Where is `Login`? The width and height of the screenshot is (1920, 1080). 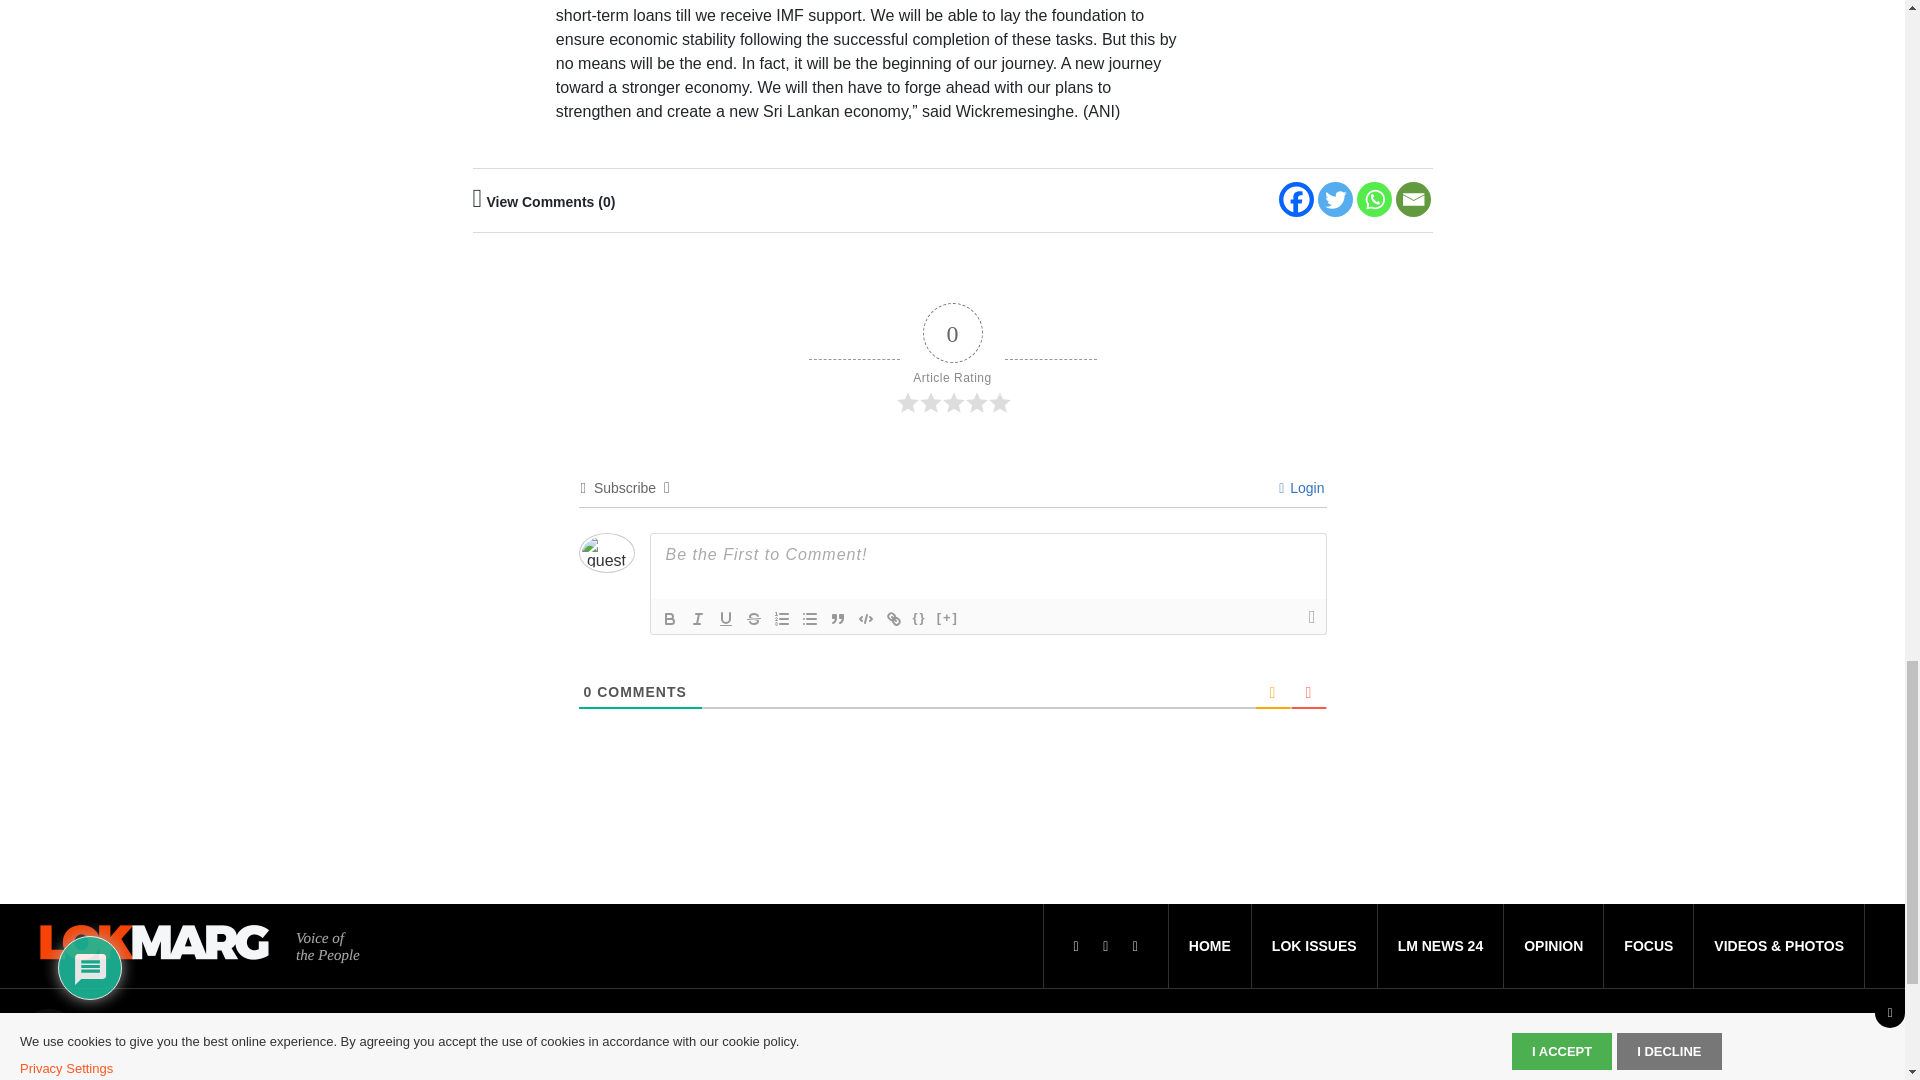
Login is located at coordinates (1301, 487).